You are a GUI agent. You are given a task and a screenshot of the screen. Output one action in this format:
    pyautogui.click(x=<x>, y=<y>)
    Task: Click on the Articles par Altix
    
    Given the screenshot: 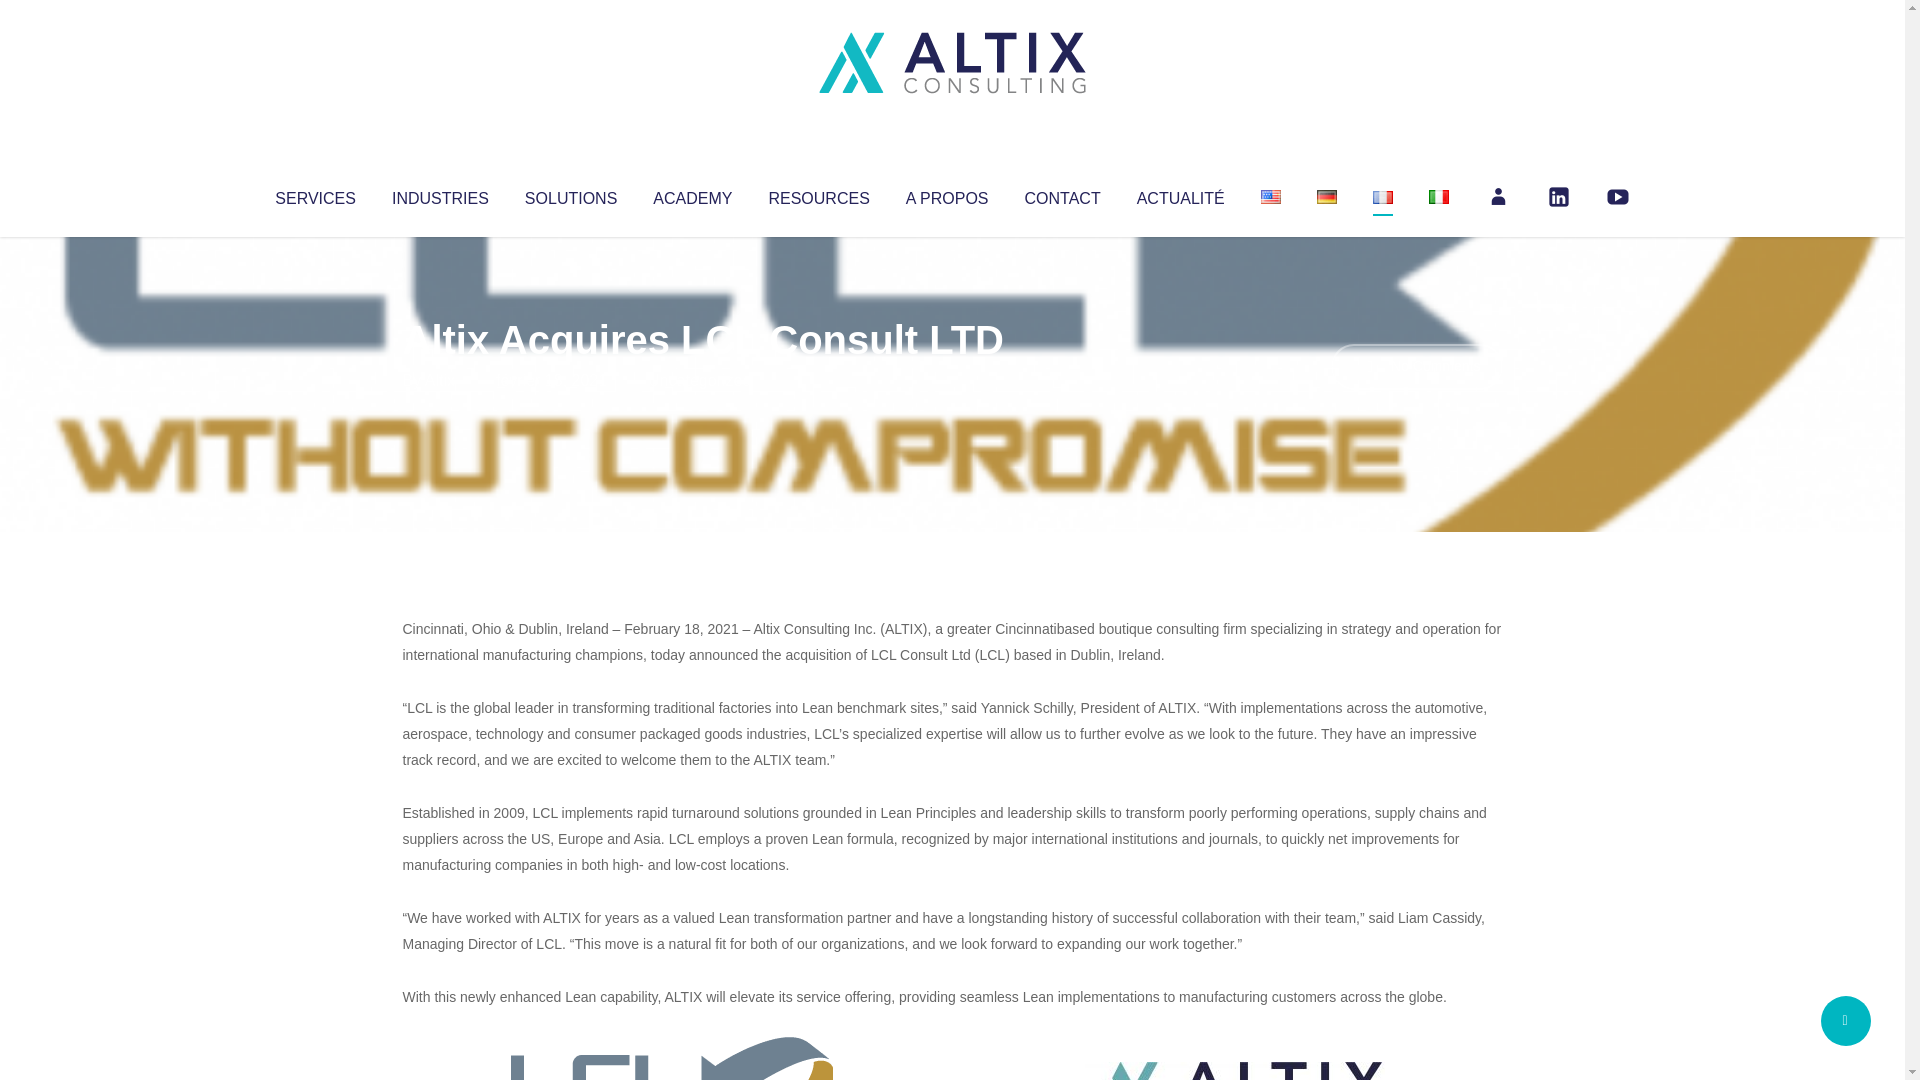 What is the action you would take?
    pyautogui.click(x=440, y=380)
    